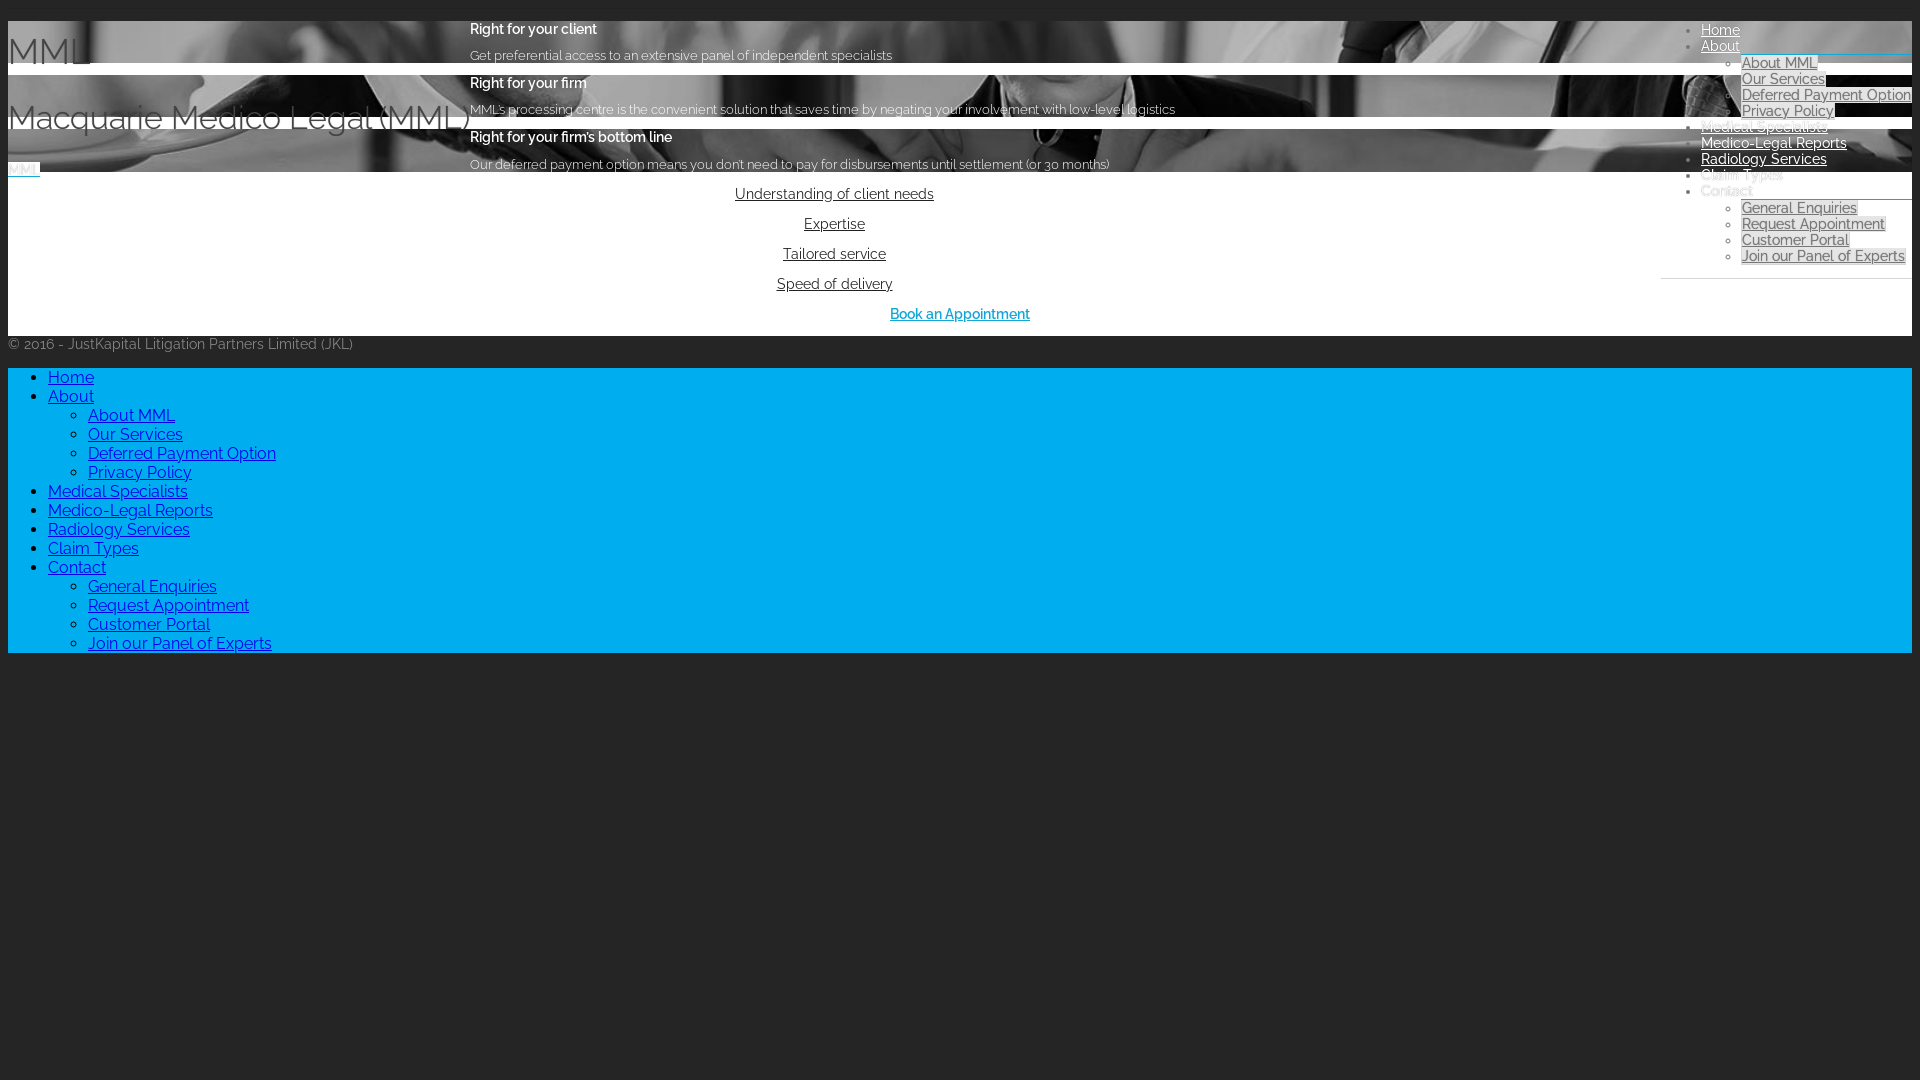 The image size is (1920, 1080). What do you see at coordinates (1764, 127) in the screenshot?
I see `Medical Specialists` at bounding box center [1764, 127].